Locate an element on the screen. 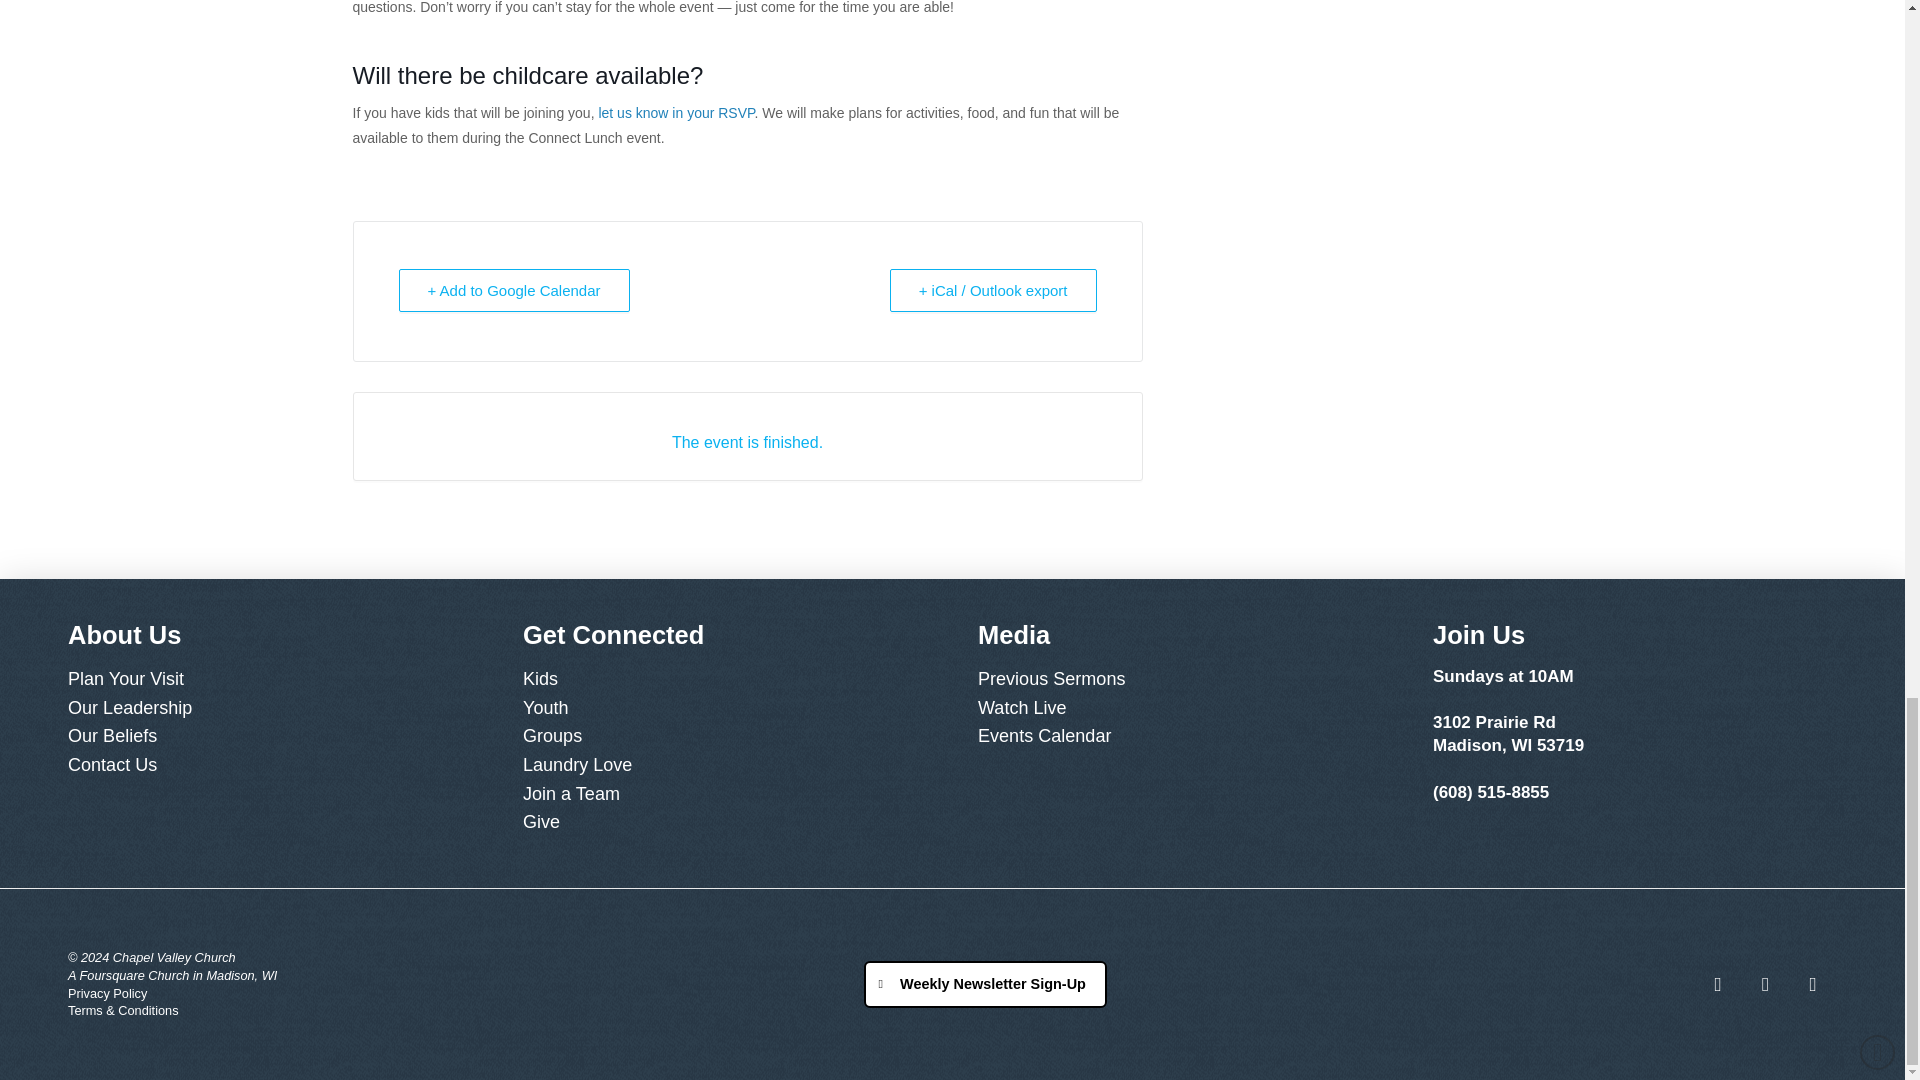 The width and height of the screenshot is (1920, 1080). Laundry Love is located at coordinates (724, 764).